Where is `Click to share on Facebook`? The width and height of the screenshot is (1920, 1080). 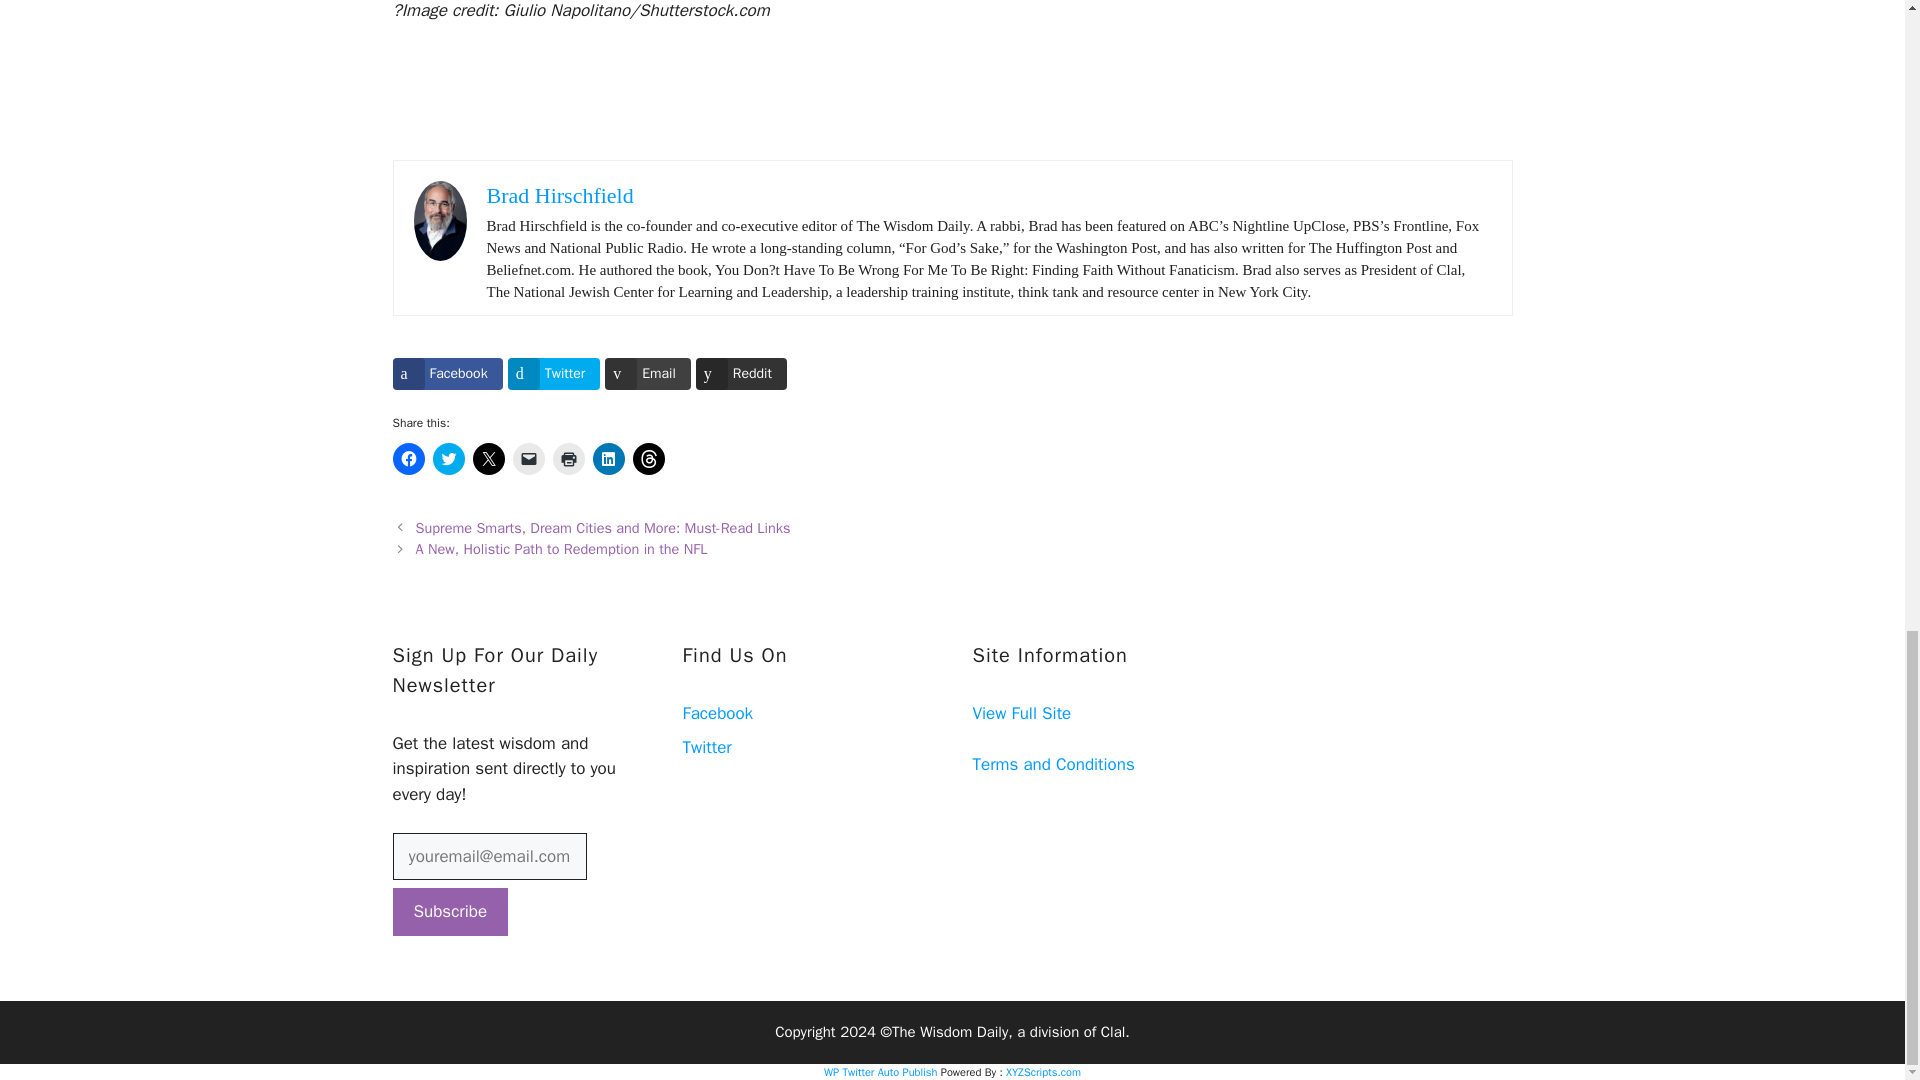
Click to share on Facebook is located at coordinates (408, 458).